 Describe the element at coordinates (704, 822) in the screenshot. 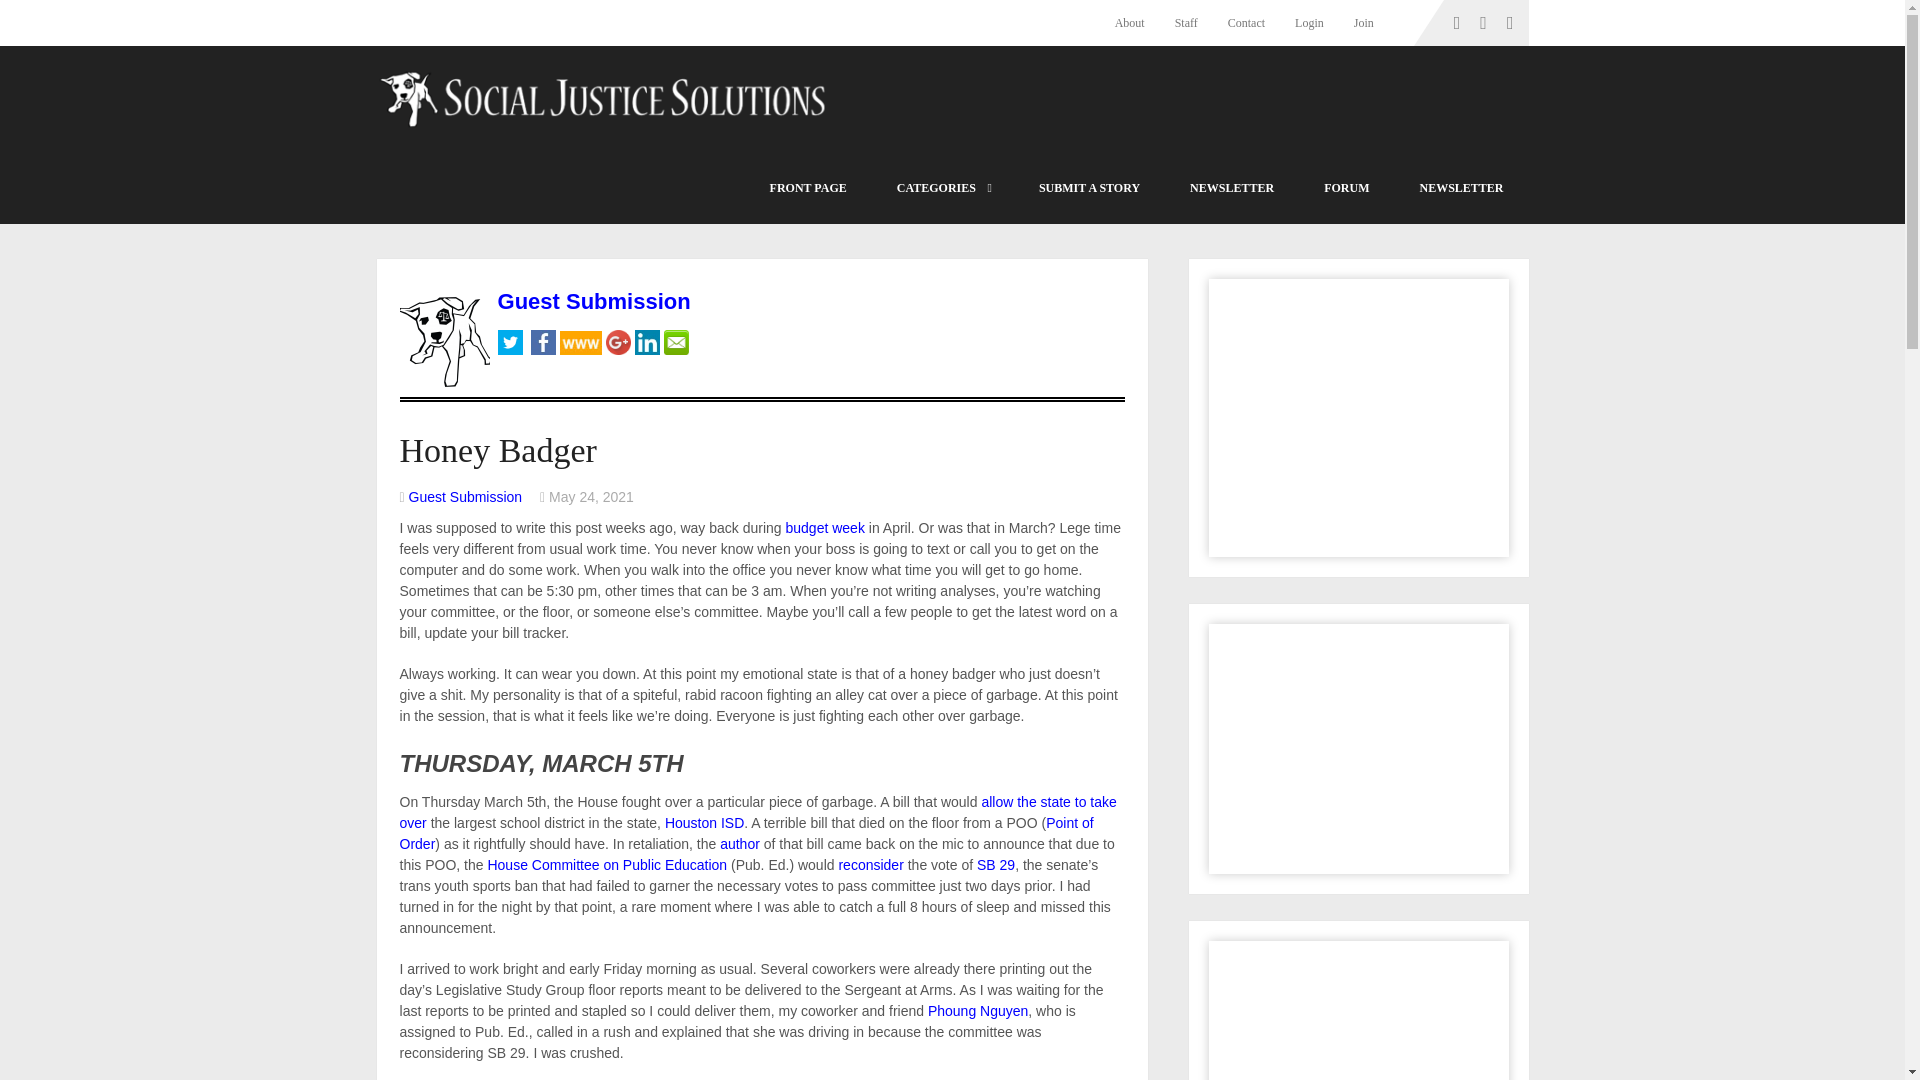

I see `Houston ISD` at that location.